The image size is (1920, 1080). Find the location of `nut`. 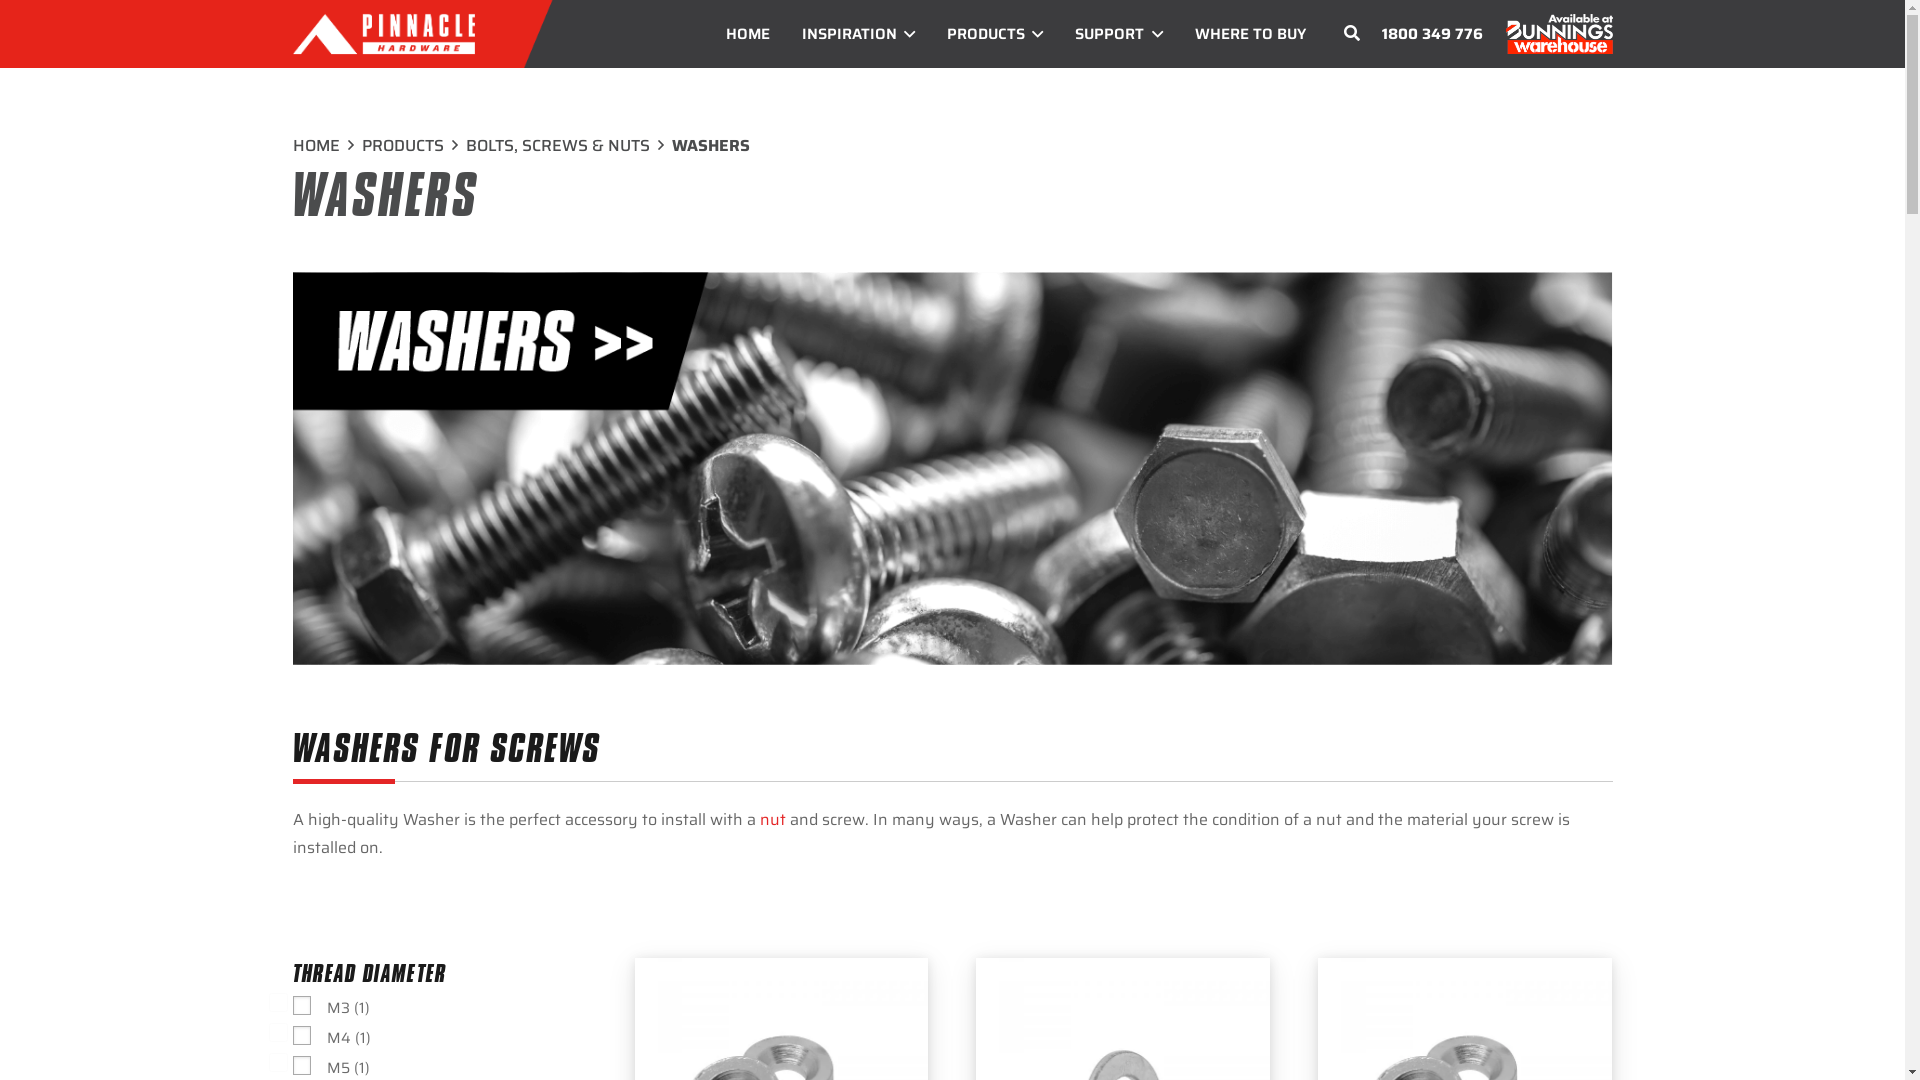

nut is located at coordinates (773, 820).